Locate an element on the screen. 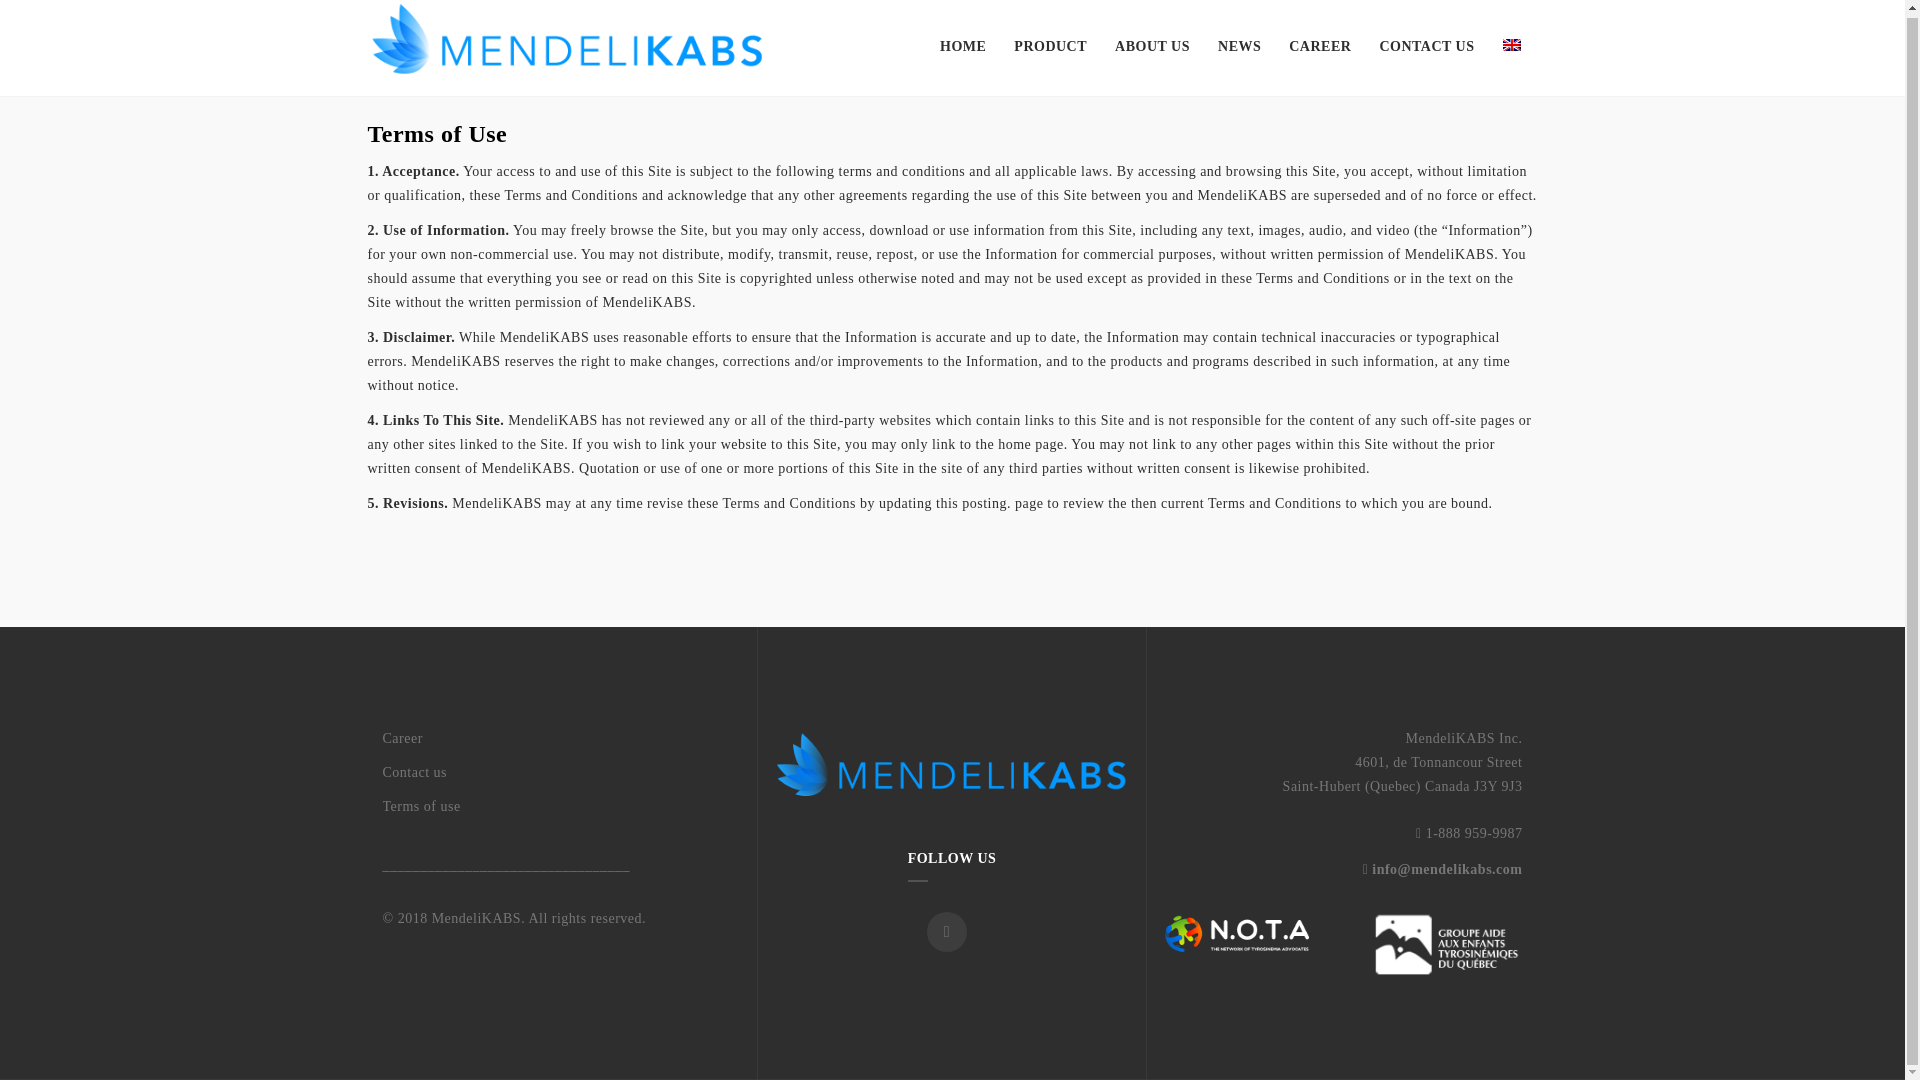  Contact us is located at coordinates (562, 773).